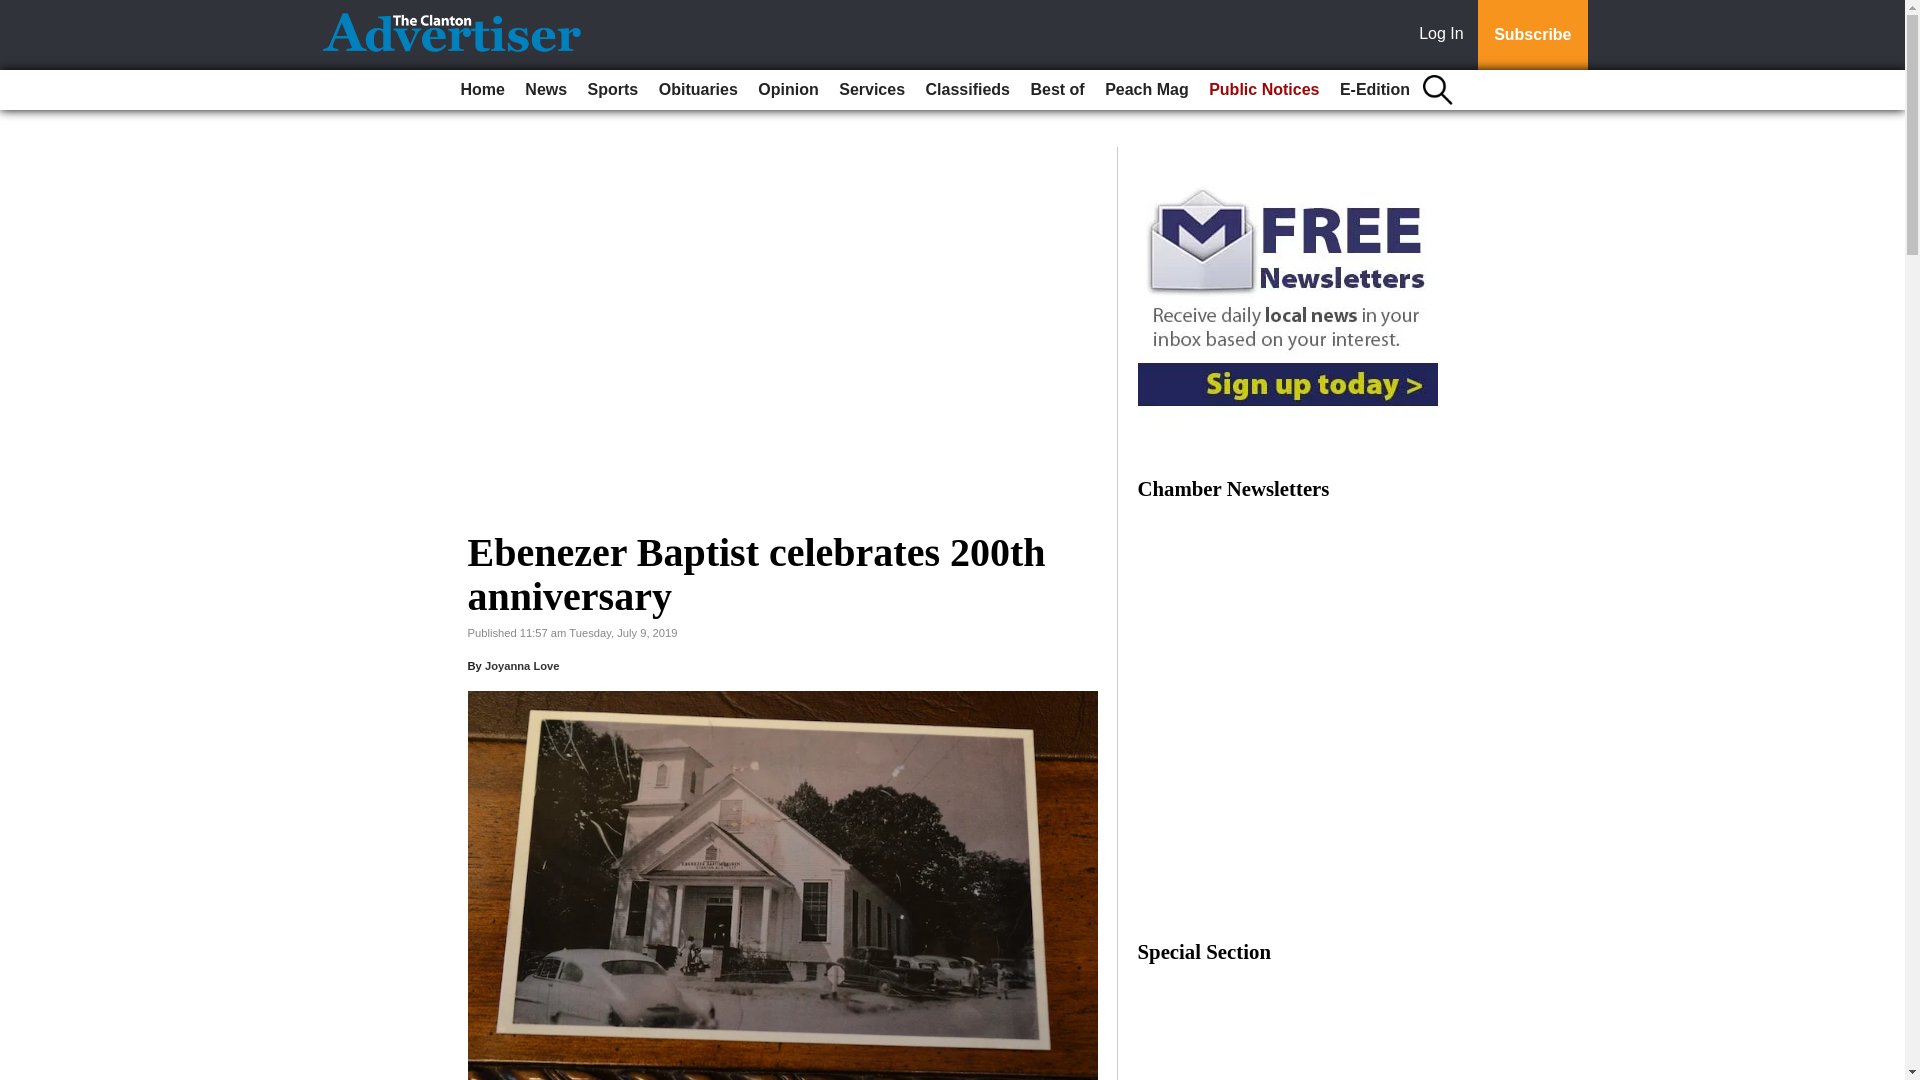 The image size is (1920, 1080). Describe the element at coordinates (1056, 90) in the screenshot. I see `Best of` at that location.